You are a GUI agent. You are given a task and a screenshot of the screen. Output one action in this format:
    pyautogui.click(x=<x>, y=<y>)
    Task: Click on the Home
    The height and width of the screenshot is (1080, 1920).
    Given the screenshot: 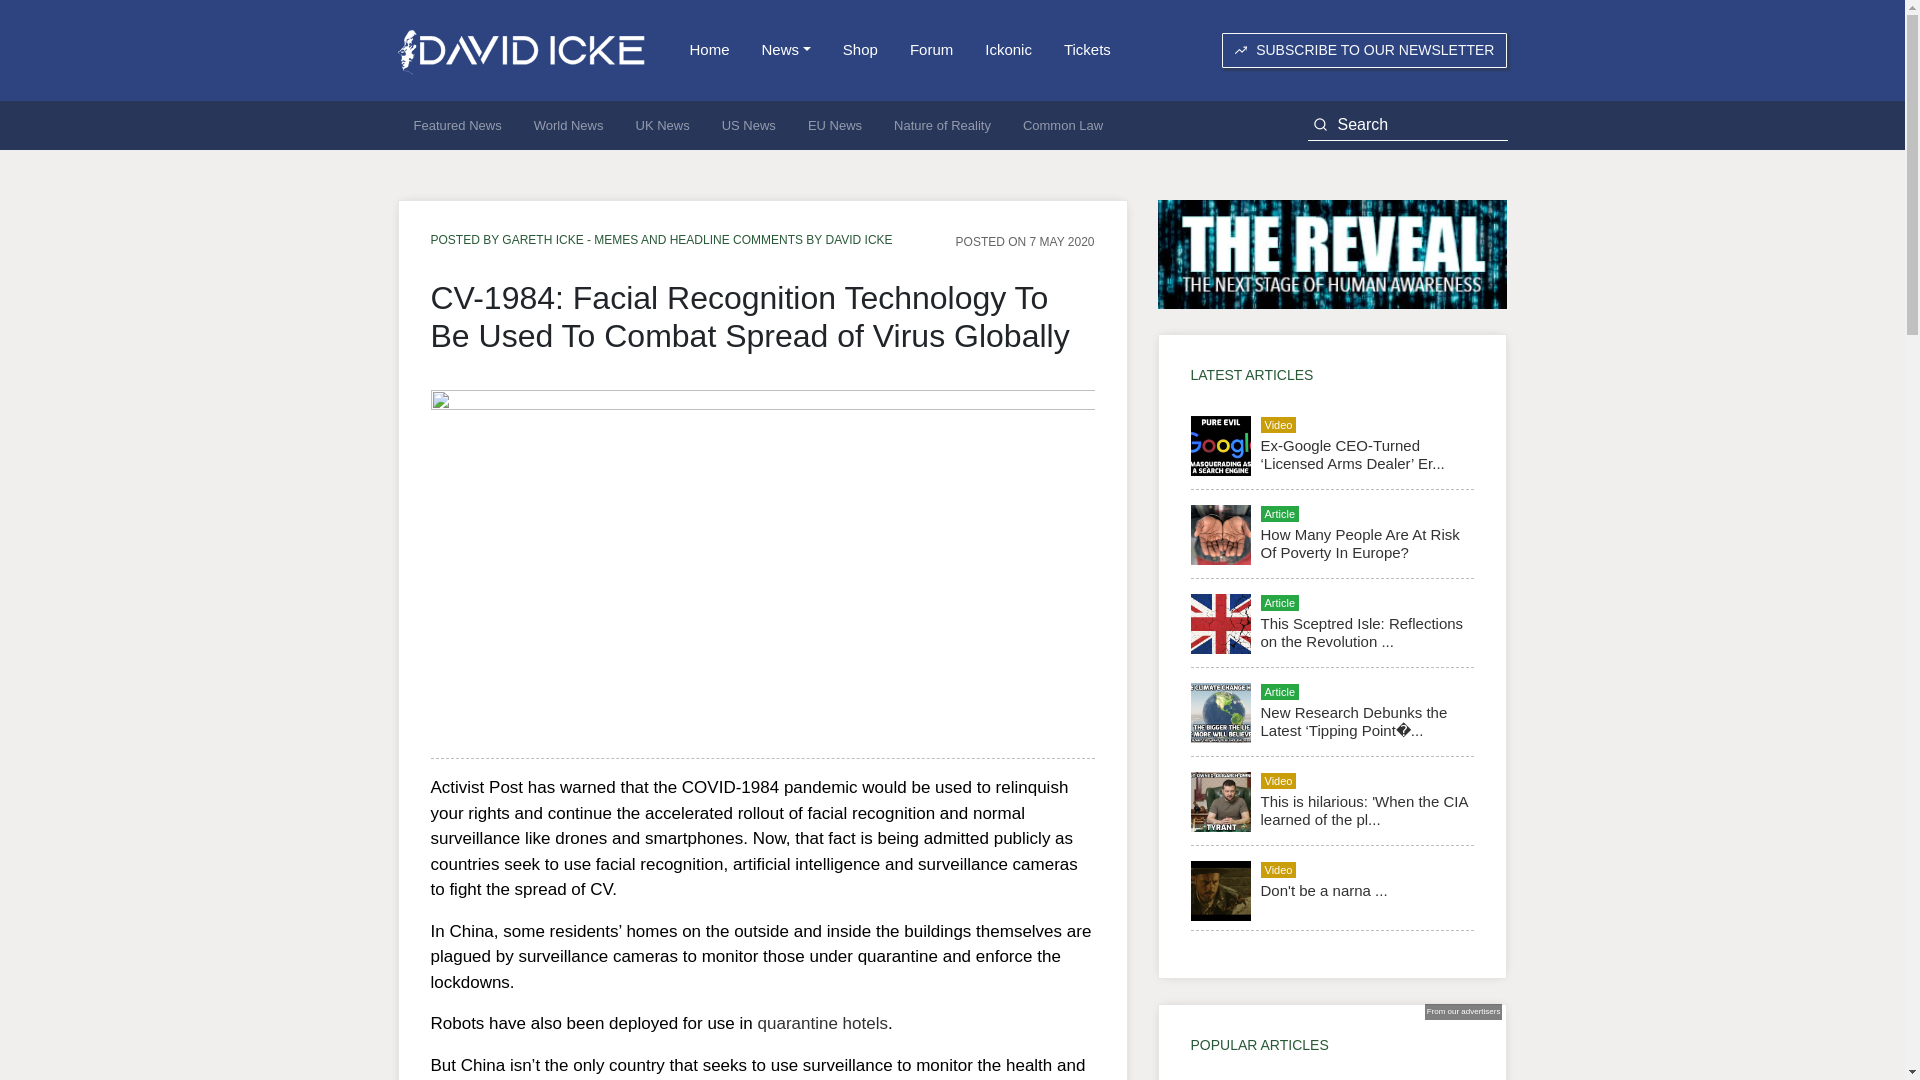 What is the action you would take?
    pyautogui.click(x=710, y=50)
    